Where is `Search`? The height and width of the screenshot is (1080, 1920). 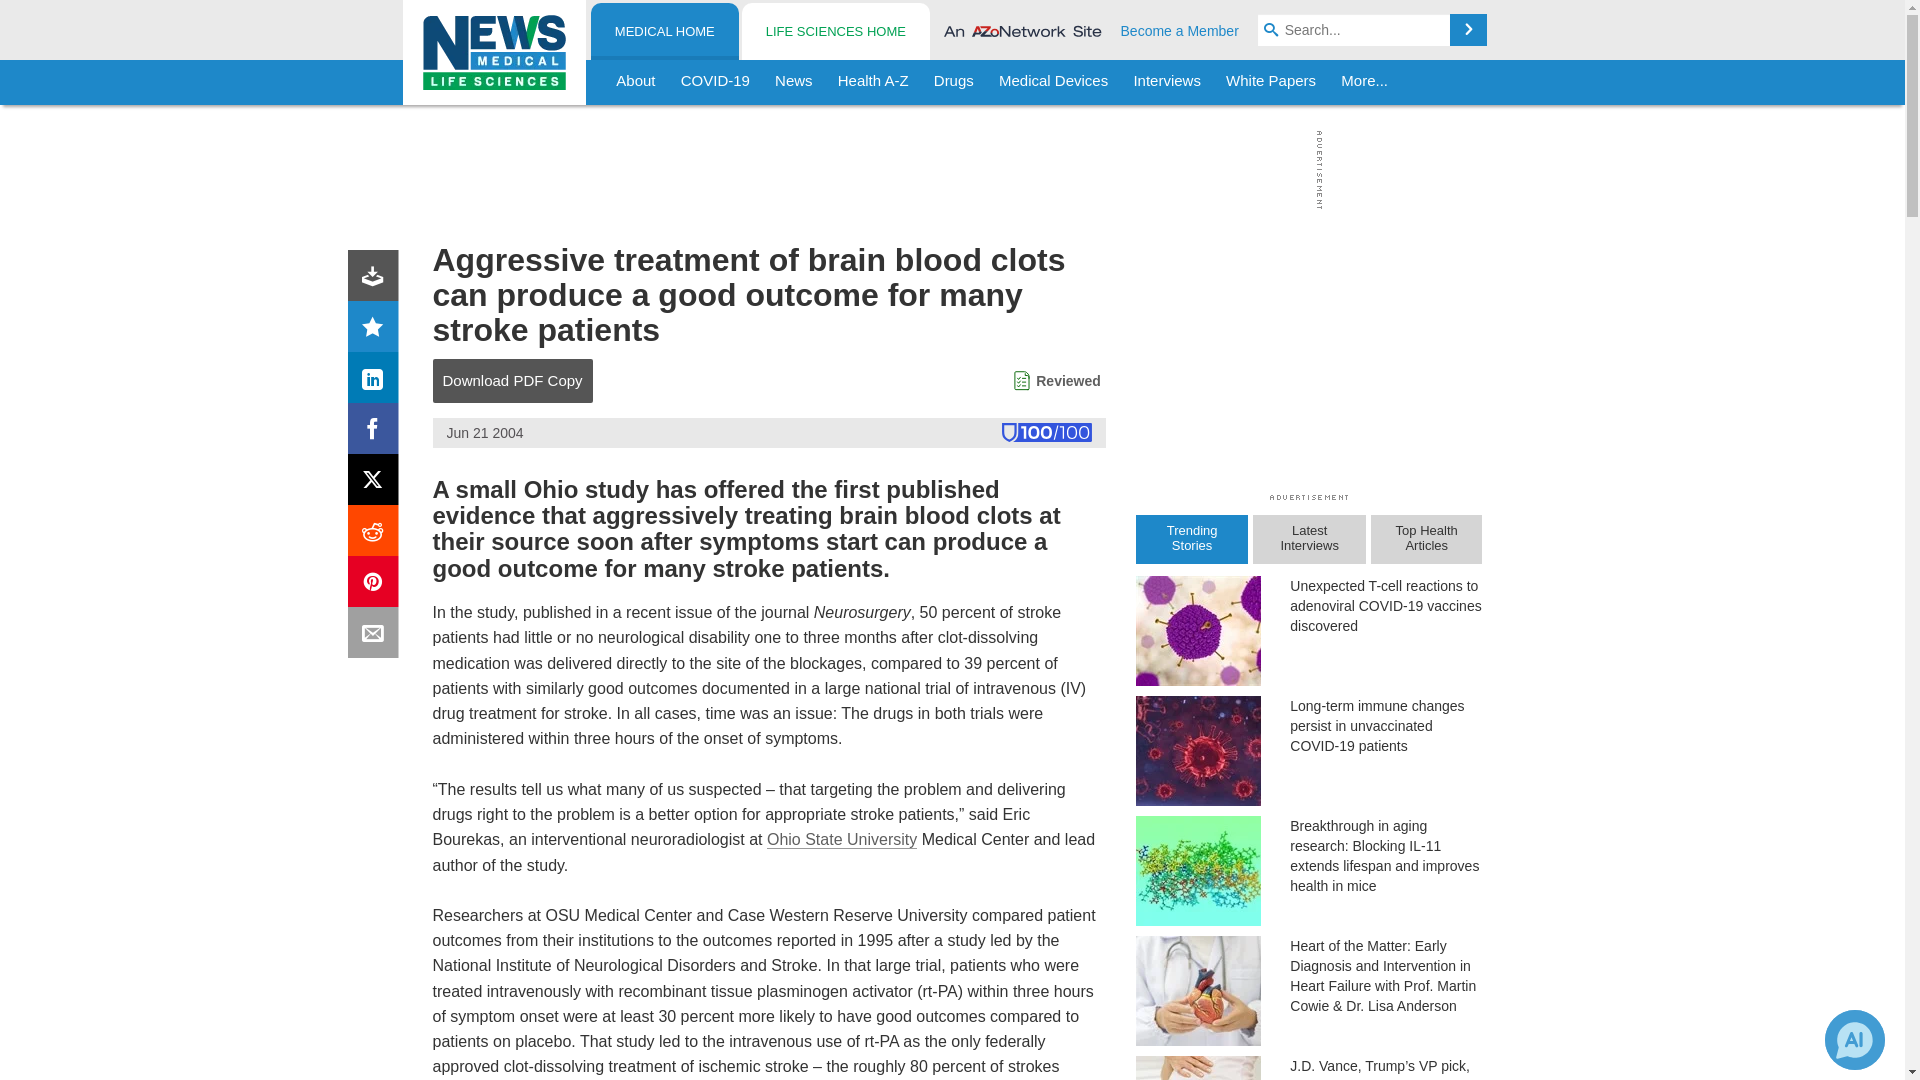
Search is located at coordinates (1468, 30).